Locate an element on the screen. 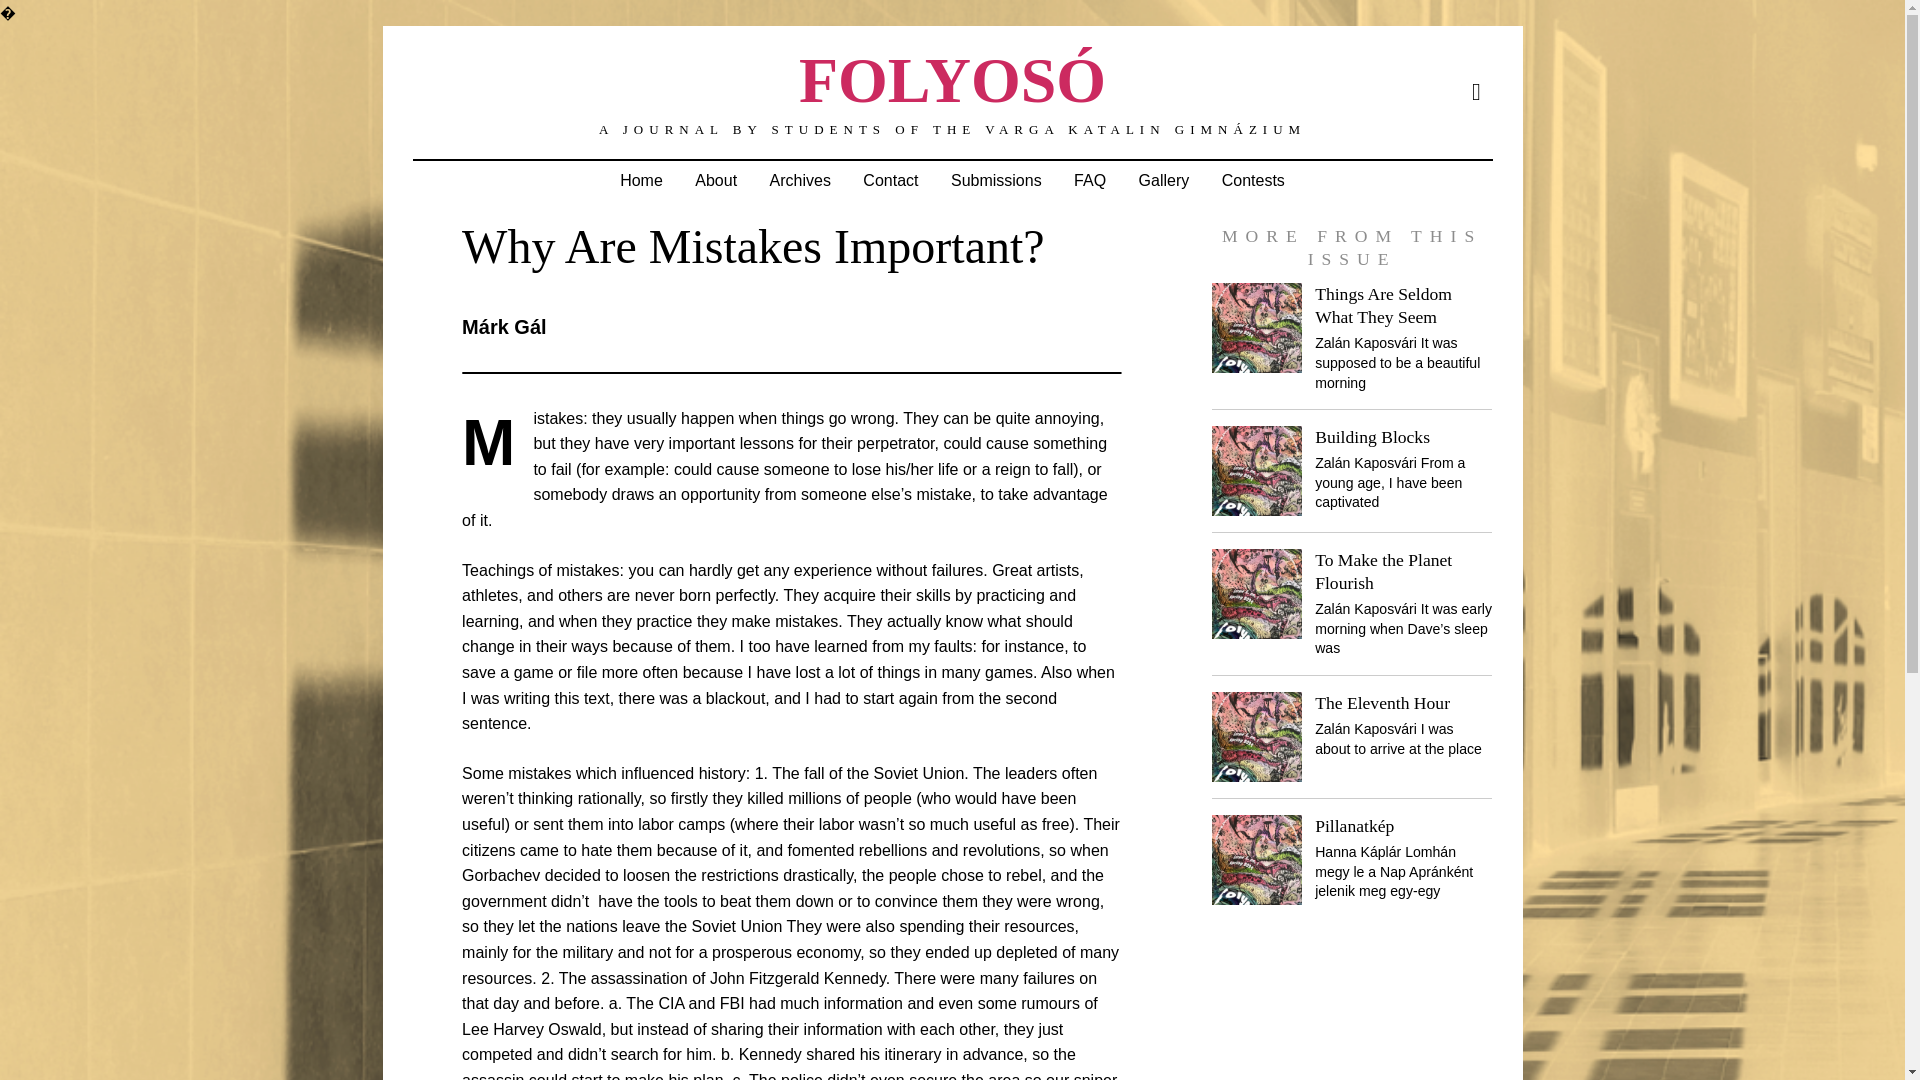 This screenshot has height=1080, width=1920. Building Blocks is located at coordinates (1372, 436).